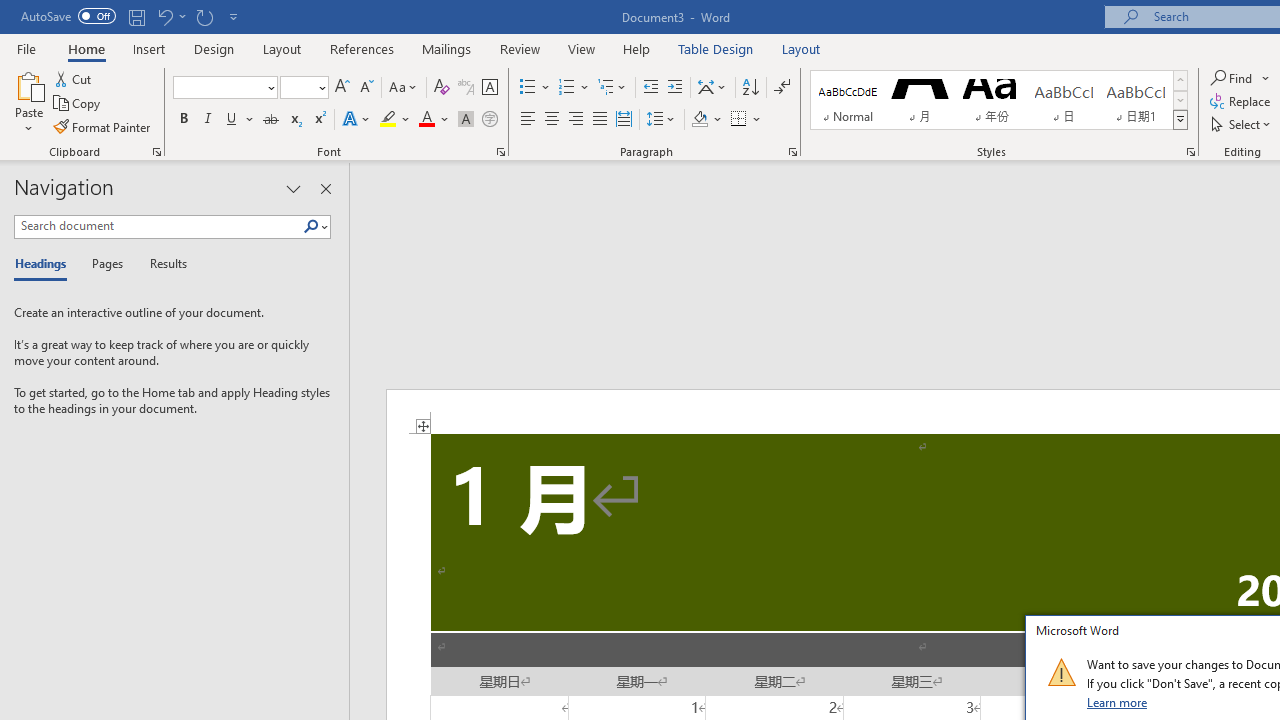 The width and height of the screenshot is (1280, 720). Describe the element at coordinates (500, 152) in the screenshot. I see `Font...` at that location.